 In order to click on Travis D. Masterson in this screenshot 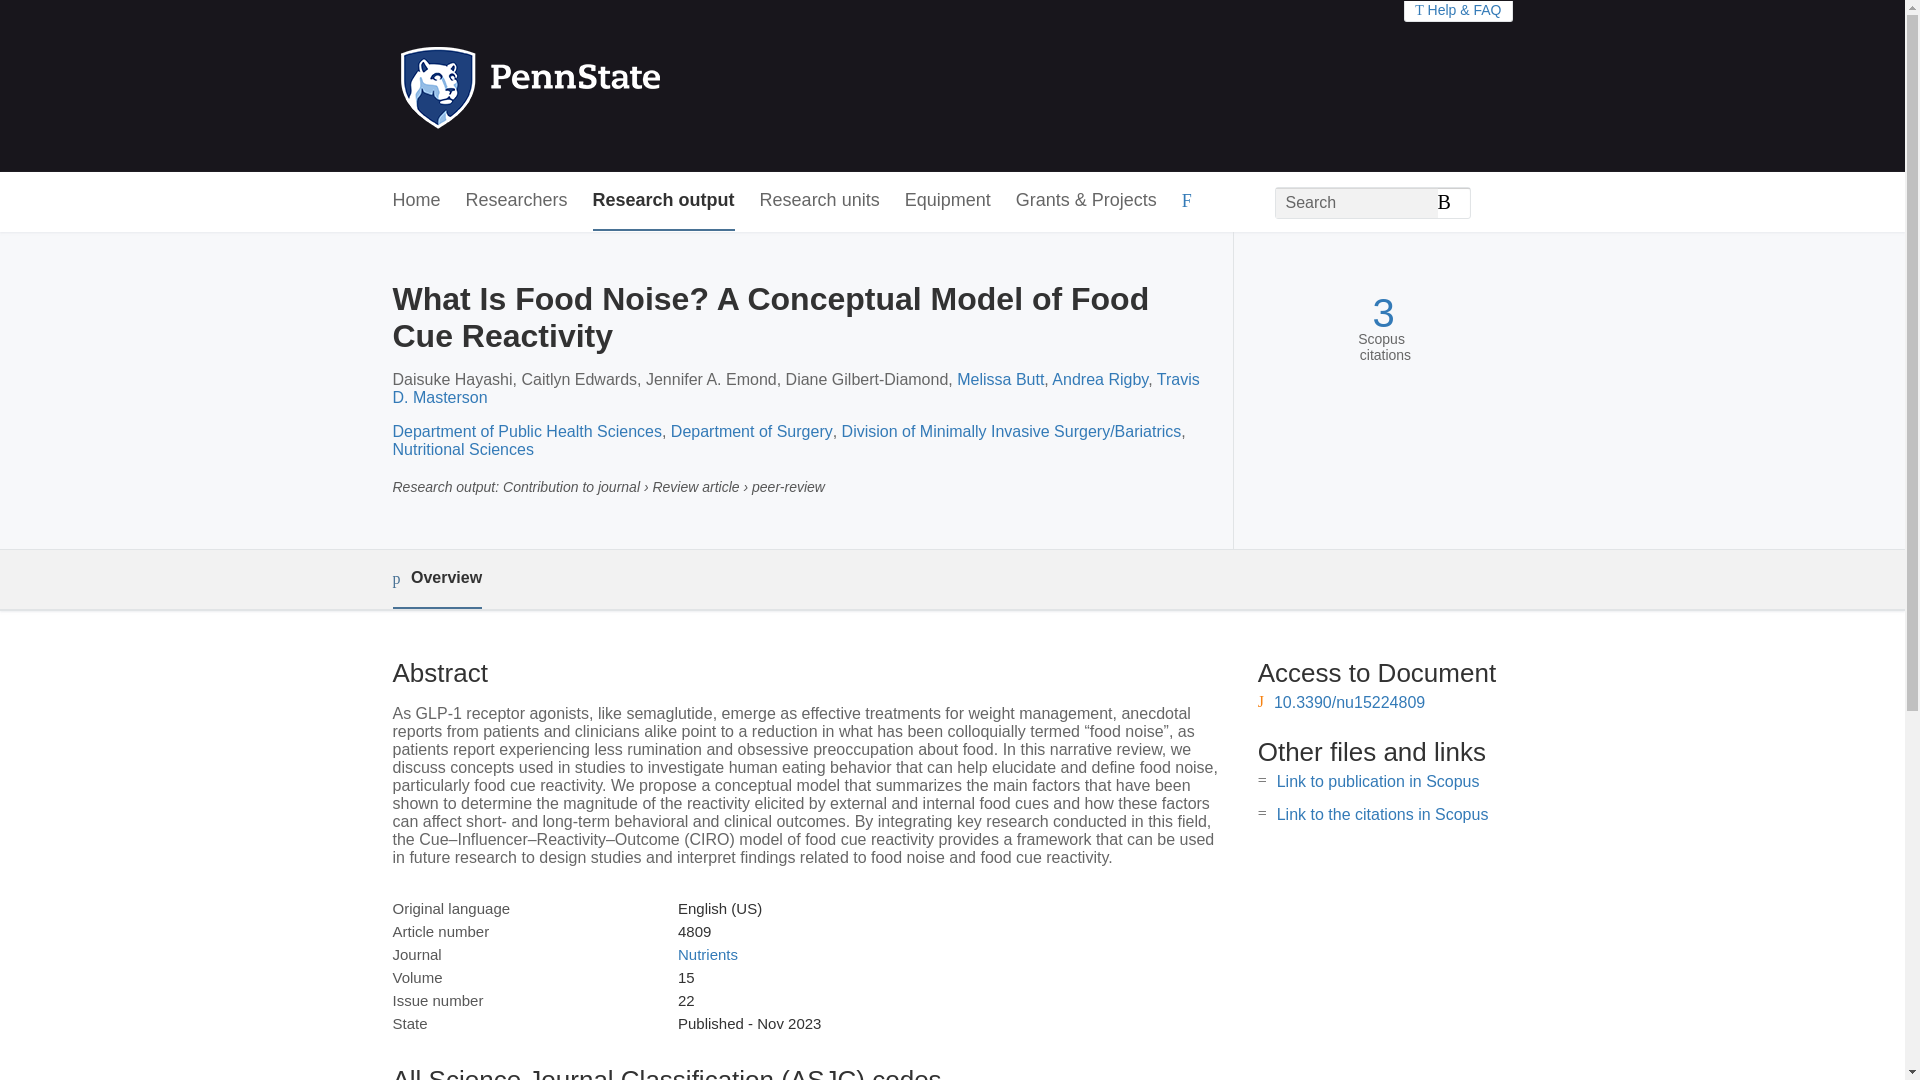, I will do `click(794, 388)`.